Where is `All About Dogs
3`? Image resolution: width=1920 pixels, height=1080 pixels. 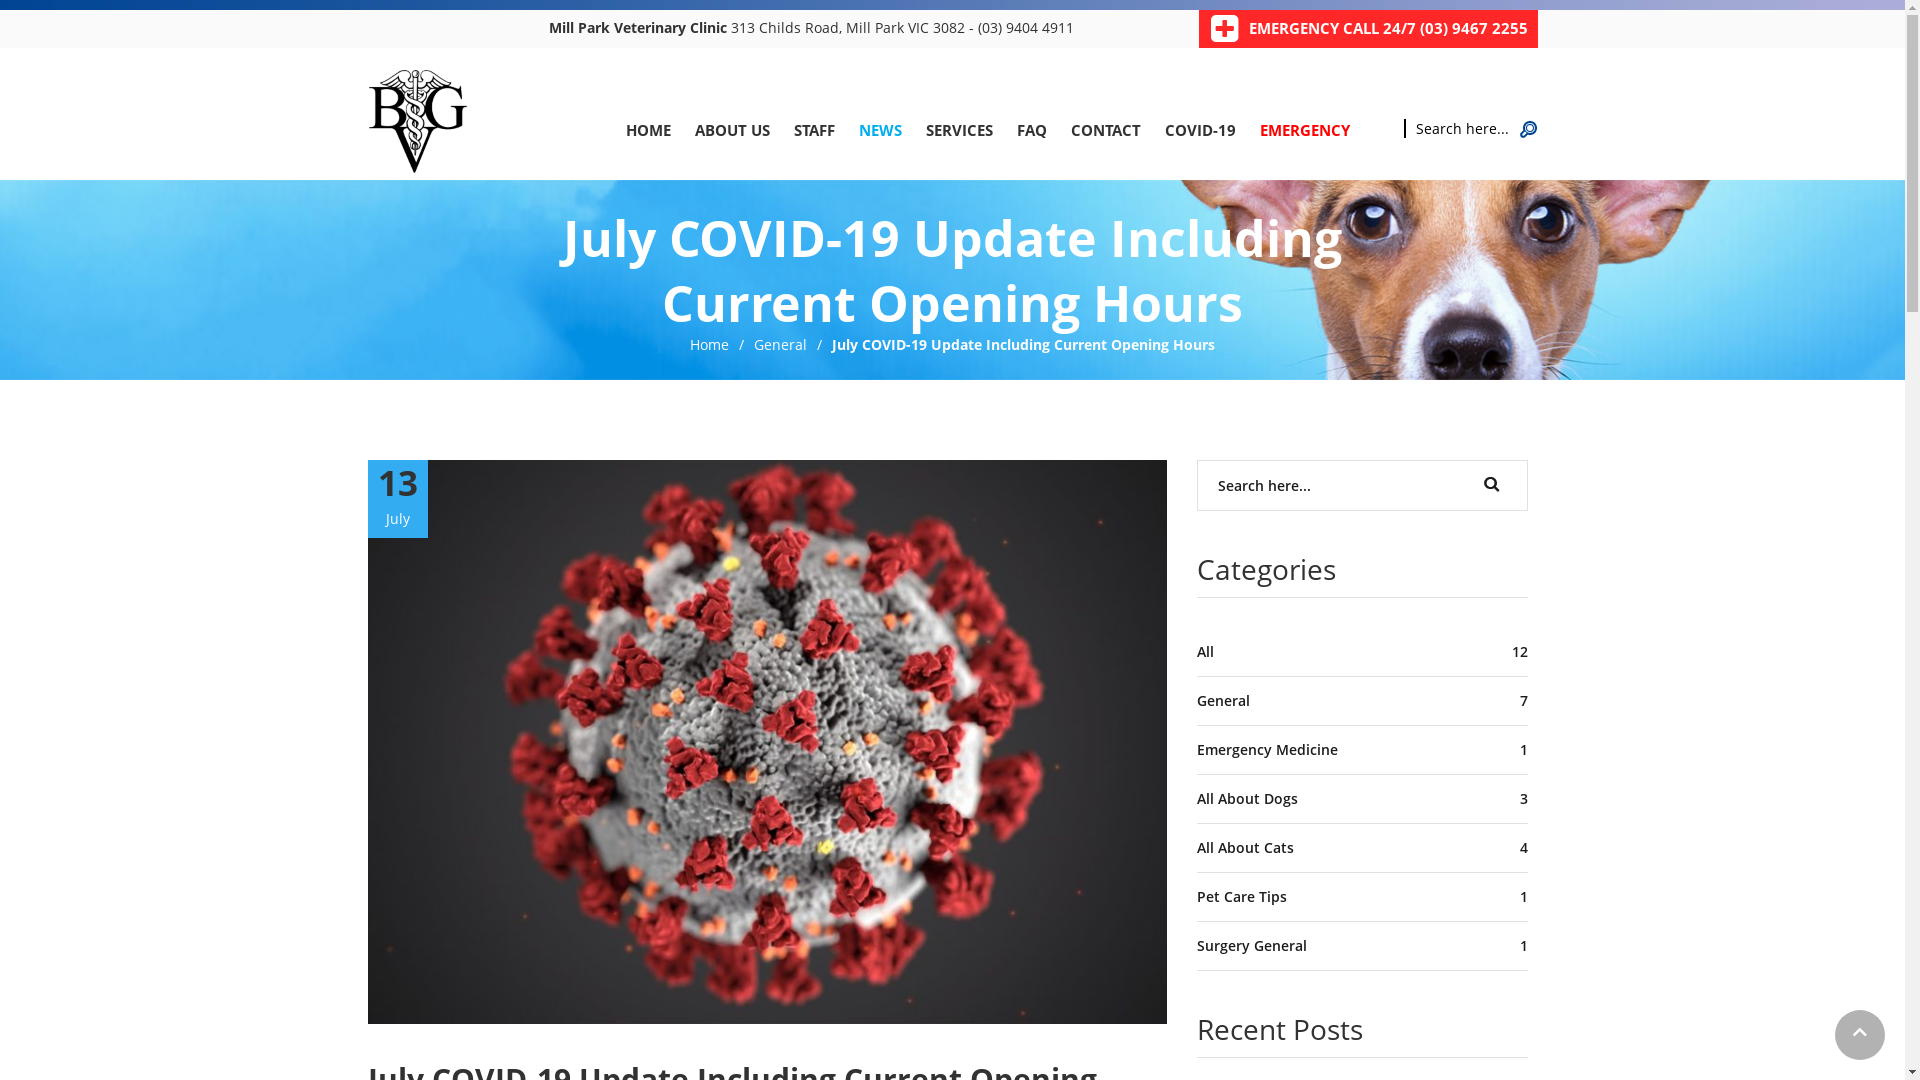 All About Dogs
3 is located at coordinates (1362, 798).